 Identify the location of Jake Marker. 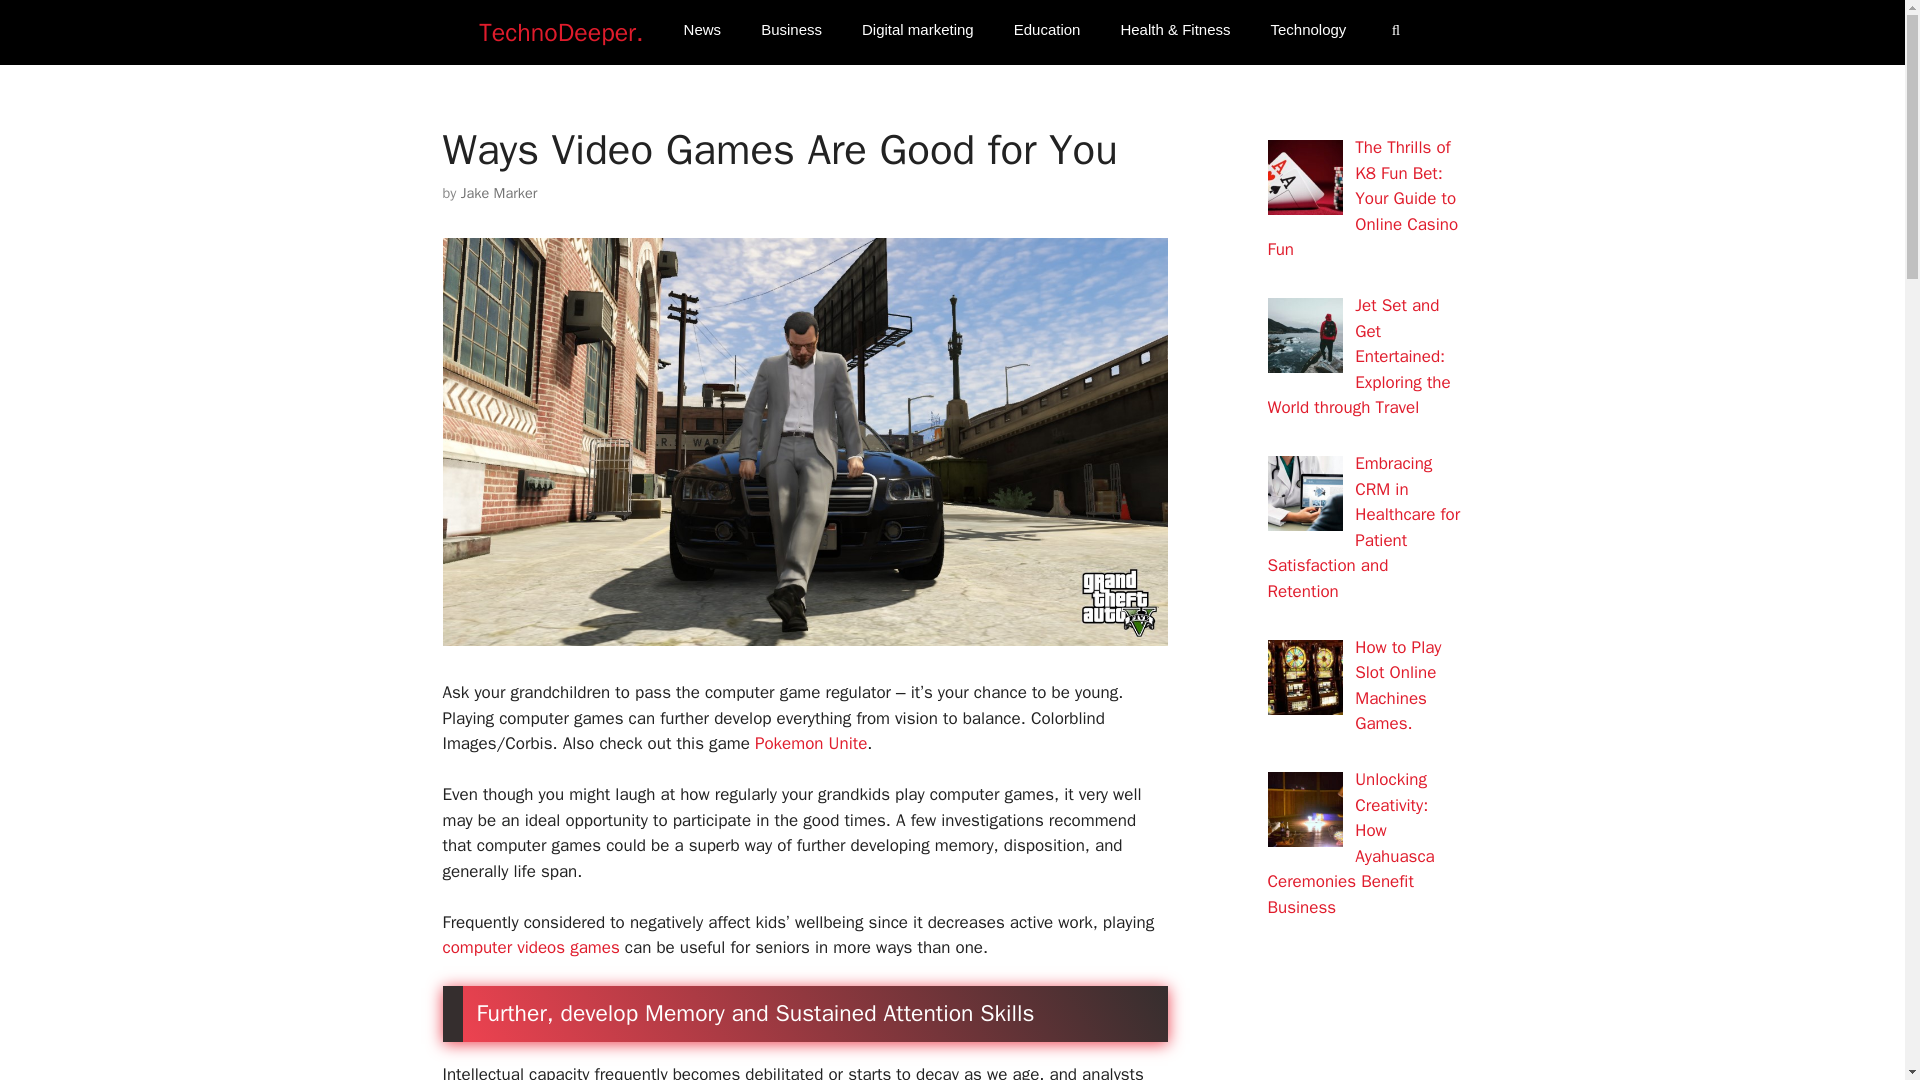
(498, 192).